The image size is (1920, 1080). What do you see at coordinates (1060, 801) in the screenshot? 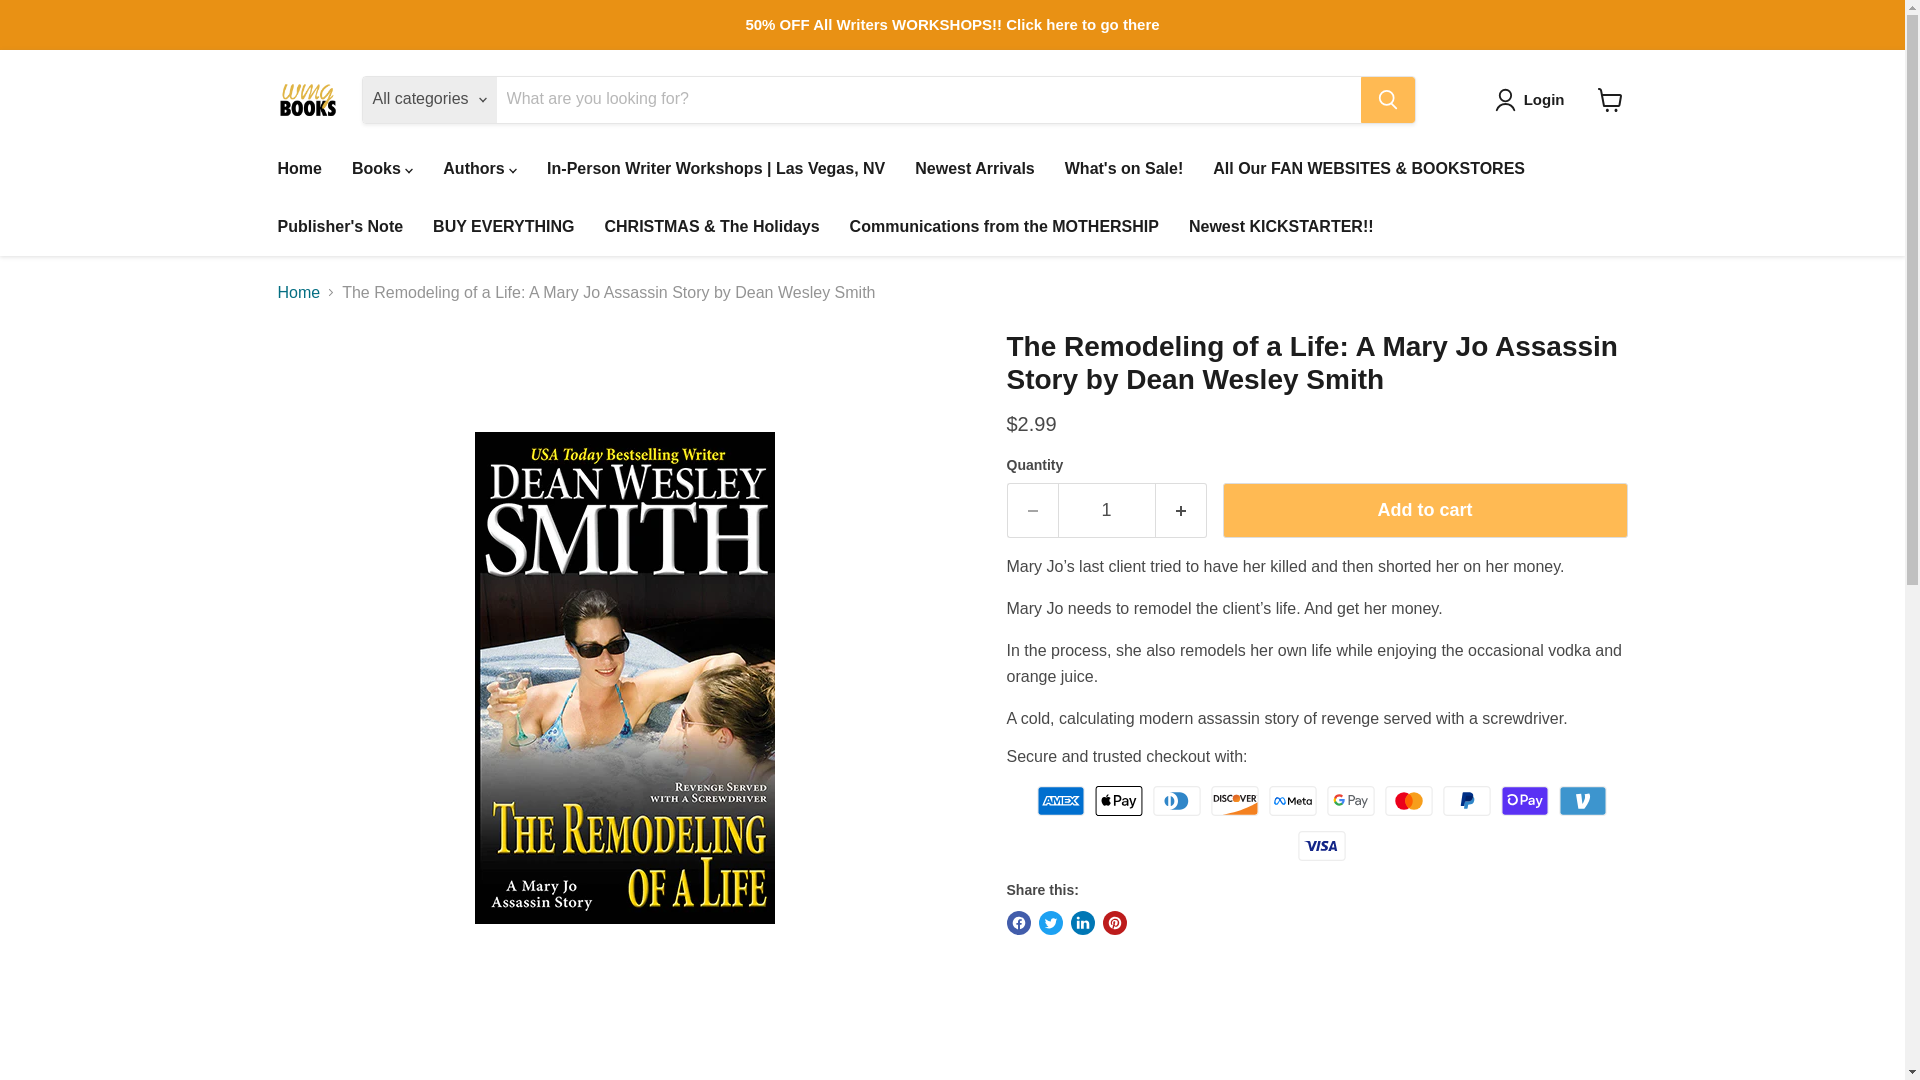
I see `American Express` at bounding box center [1060, 801].